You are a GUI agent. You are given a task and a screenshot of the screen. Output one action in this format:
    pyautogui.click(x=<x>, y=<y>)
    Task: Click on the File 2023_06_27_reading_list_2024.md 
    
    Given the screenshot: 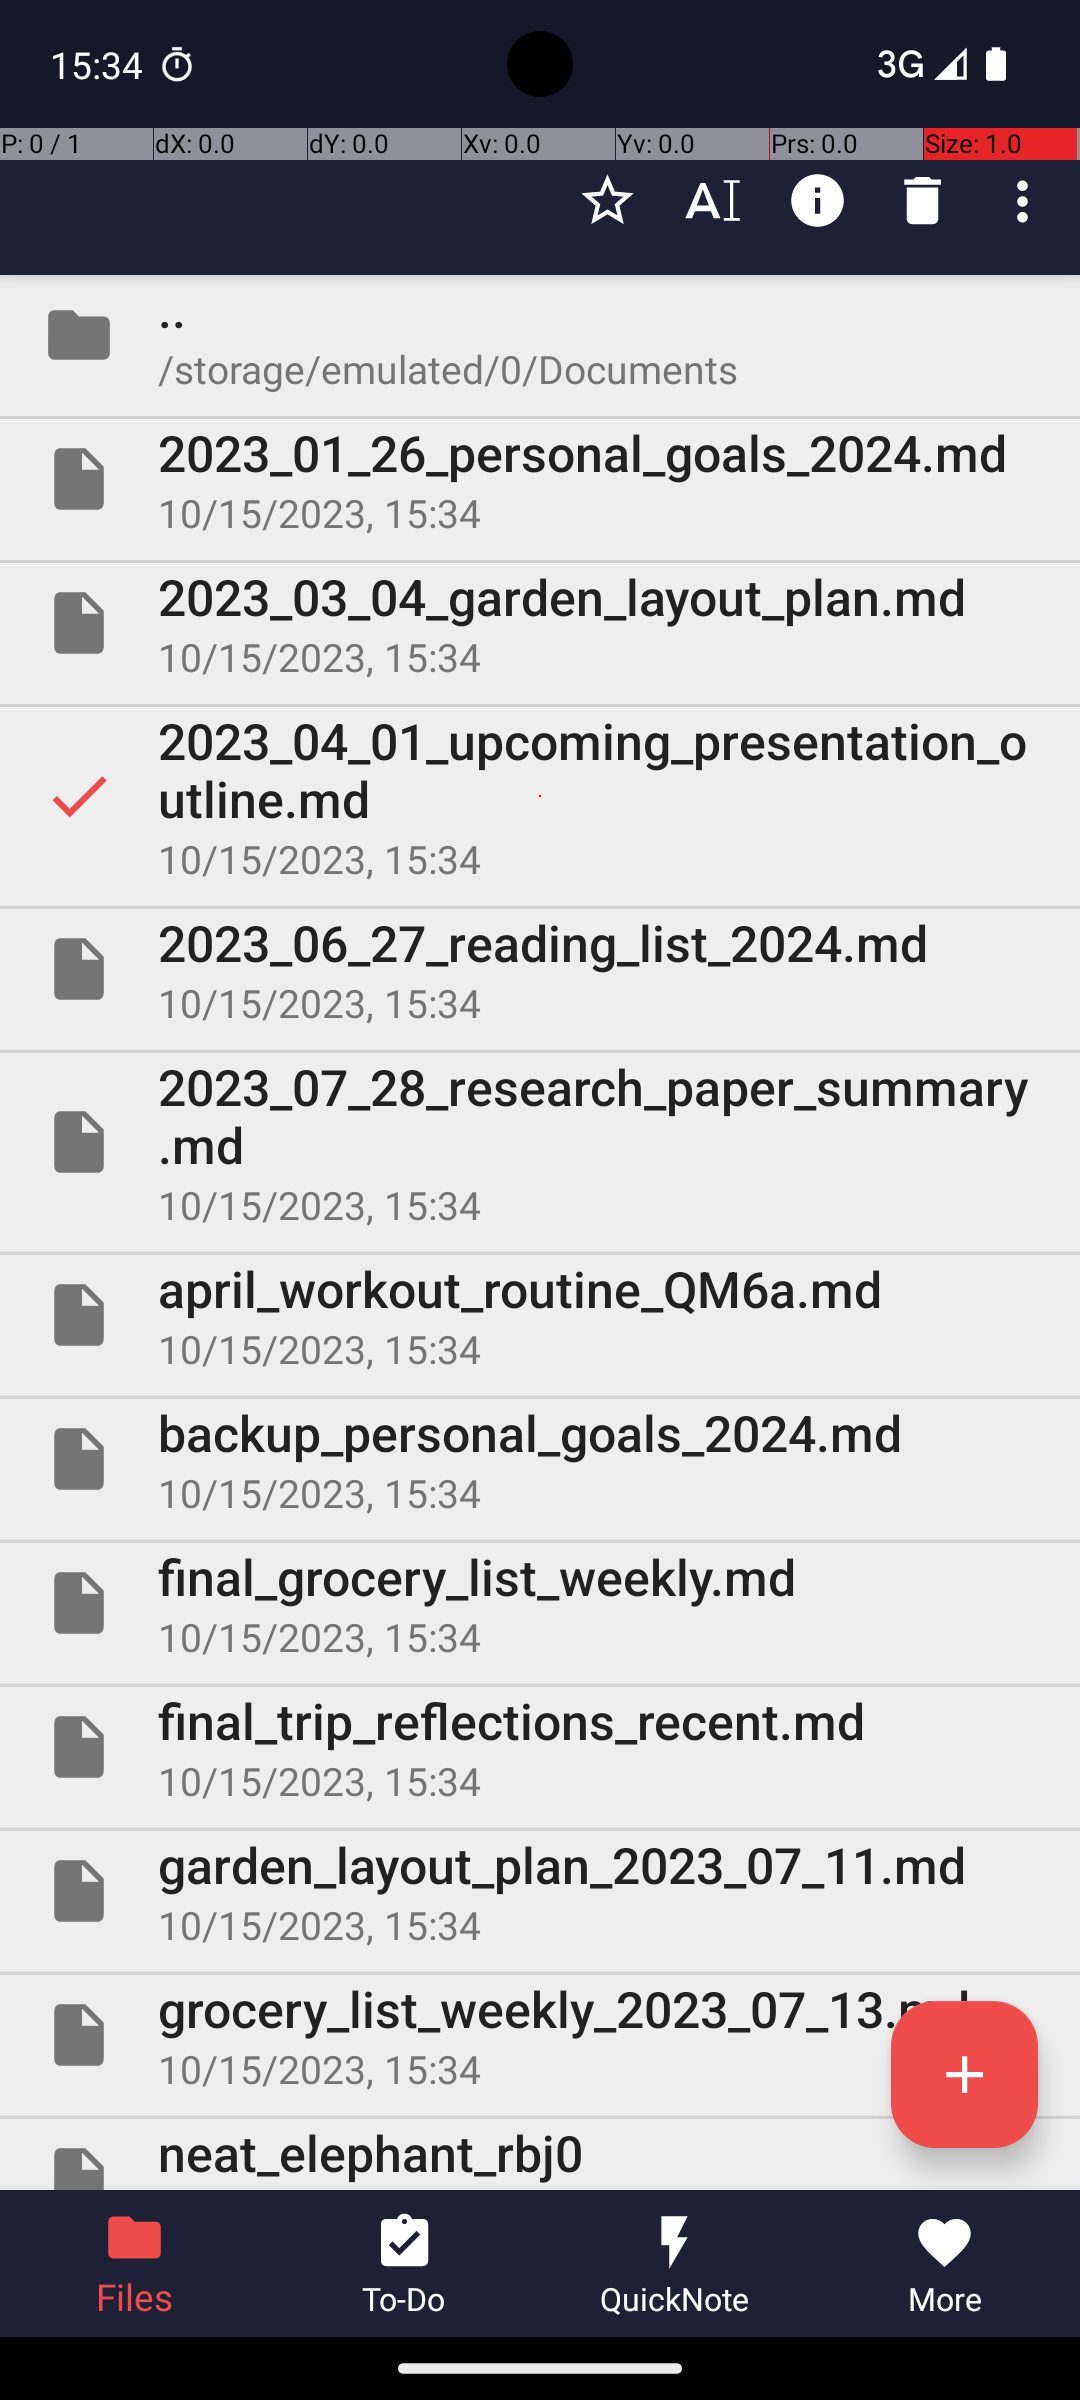 What is the action you would take?
    pyautogui.click(x=540, y=968)
    